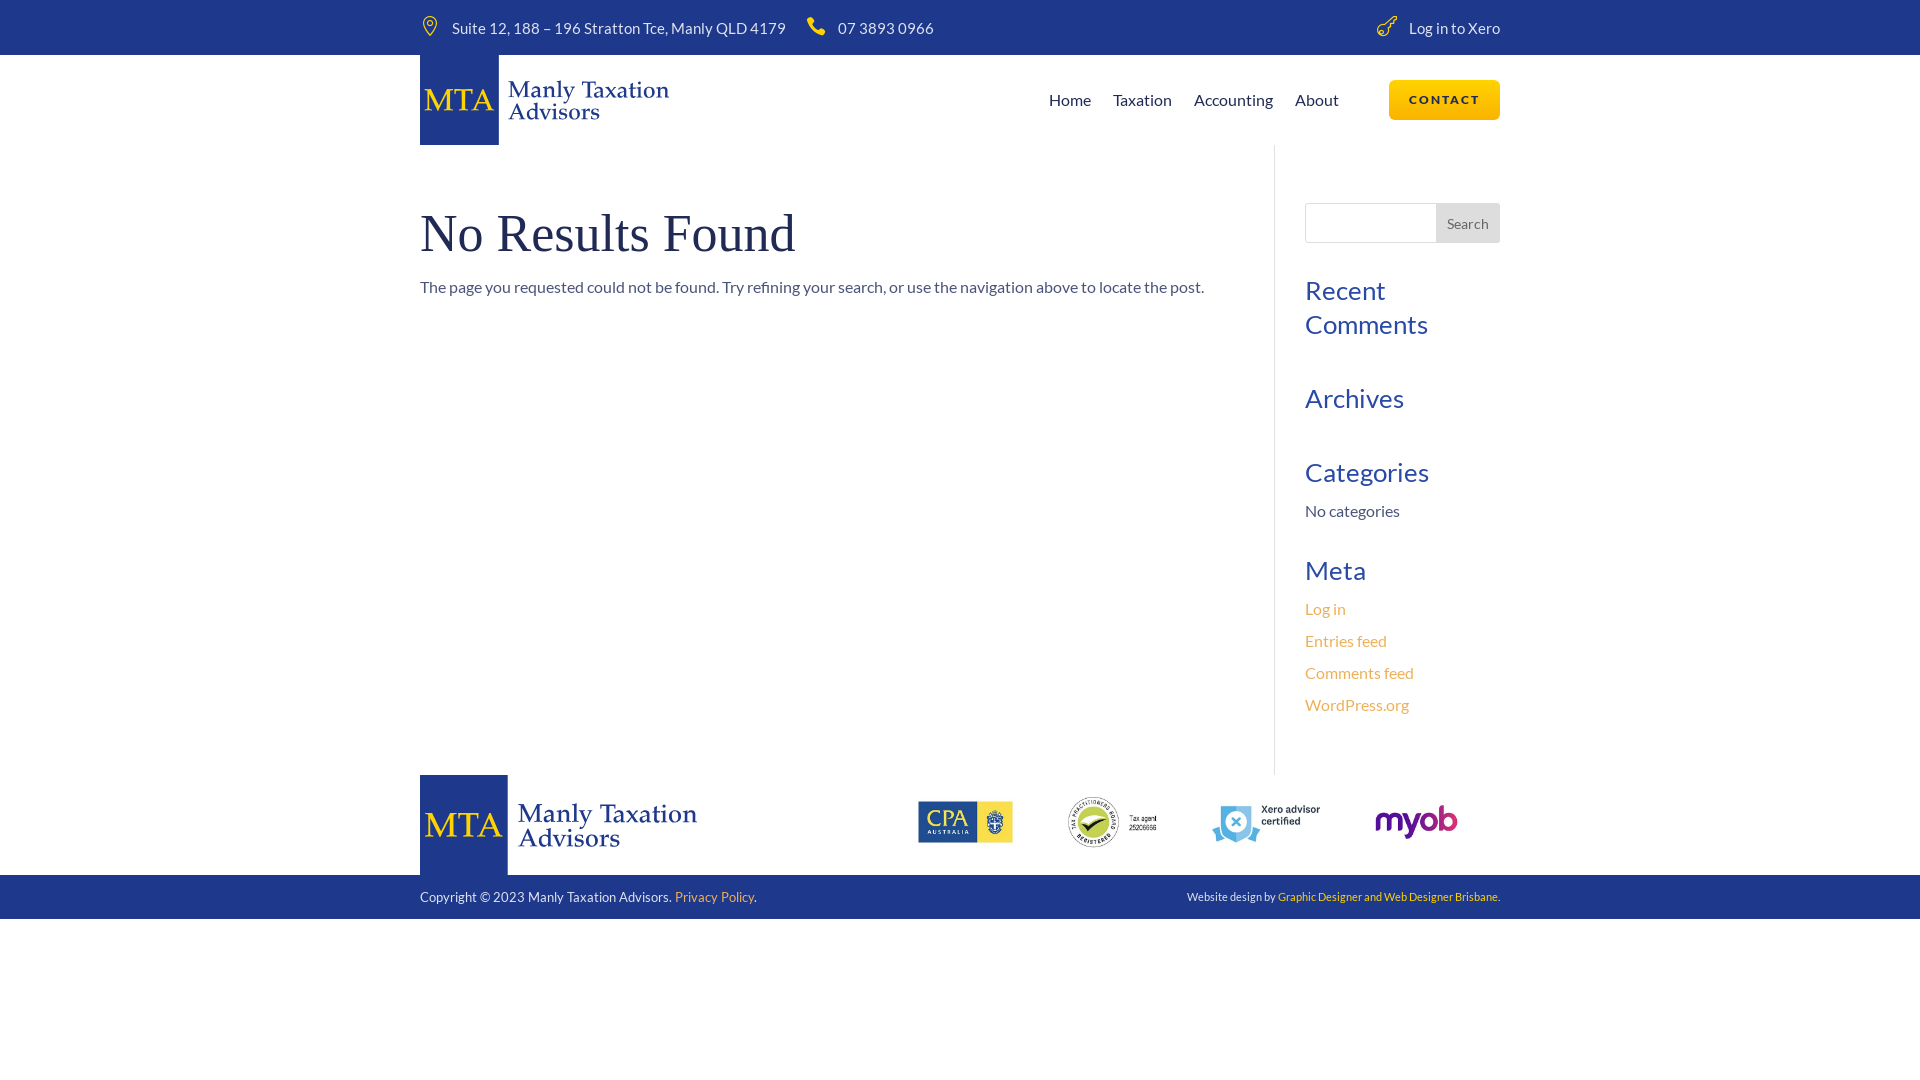 This screenshot has height=1080, width=1920. I want to click on Privacy Policy, so click(714, 896).